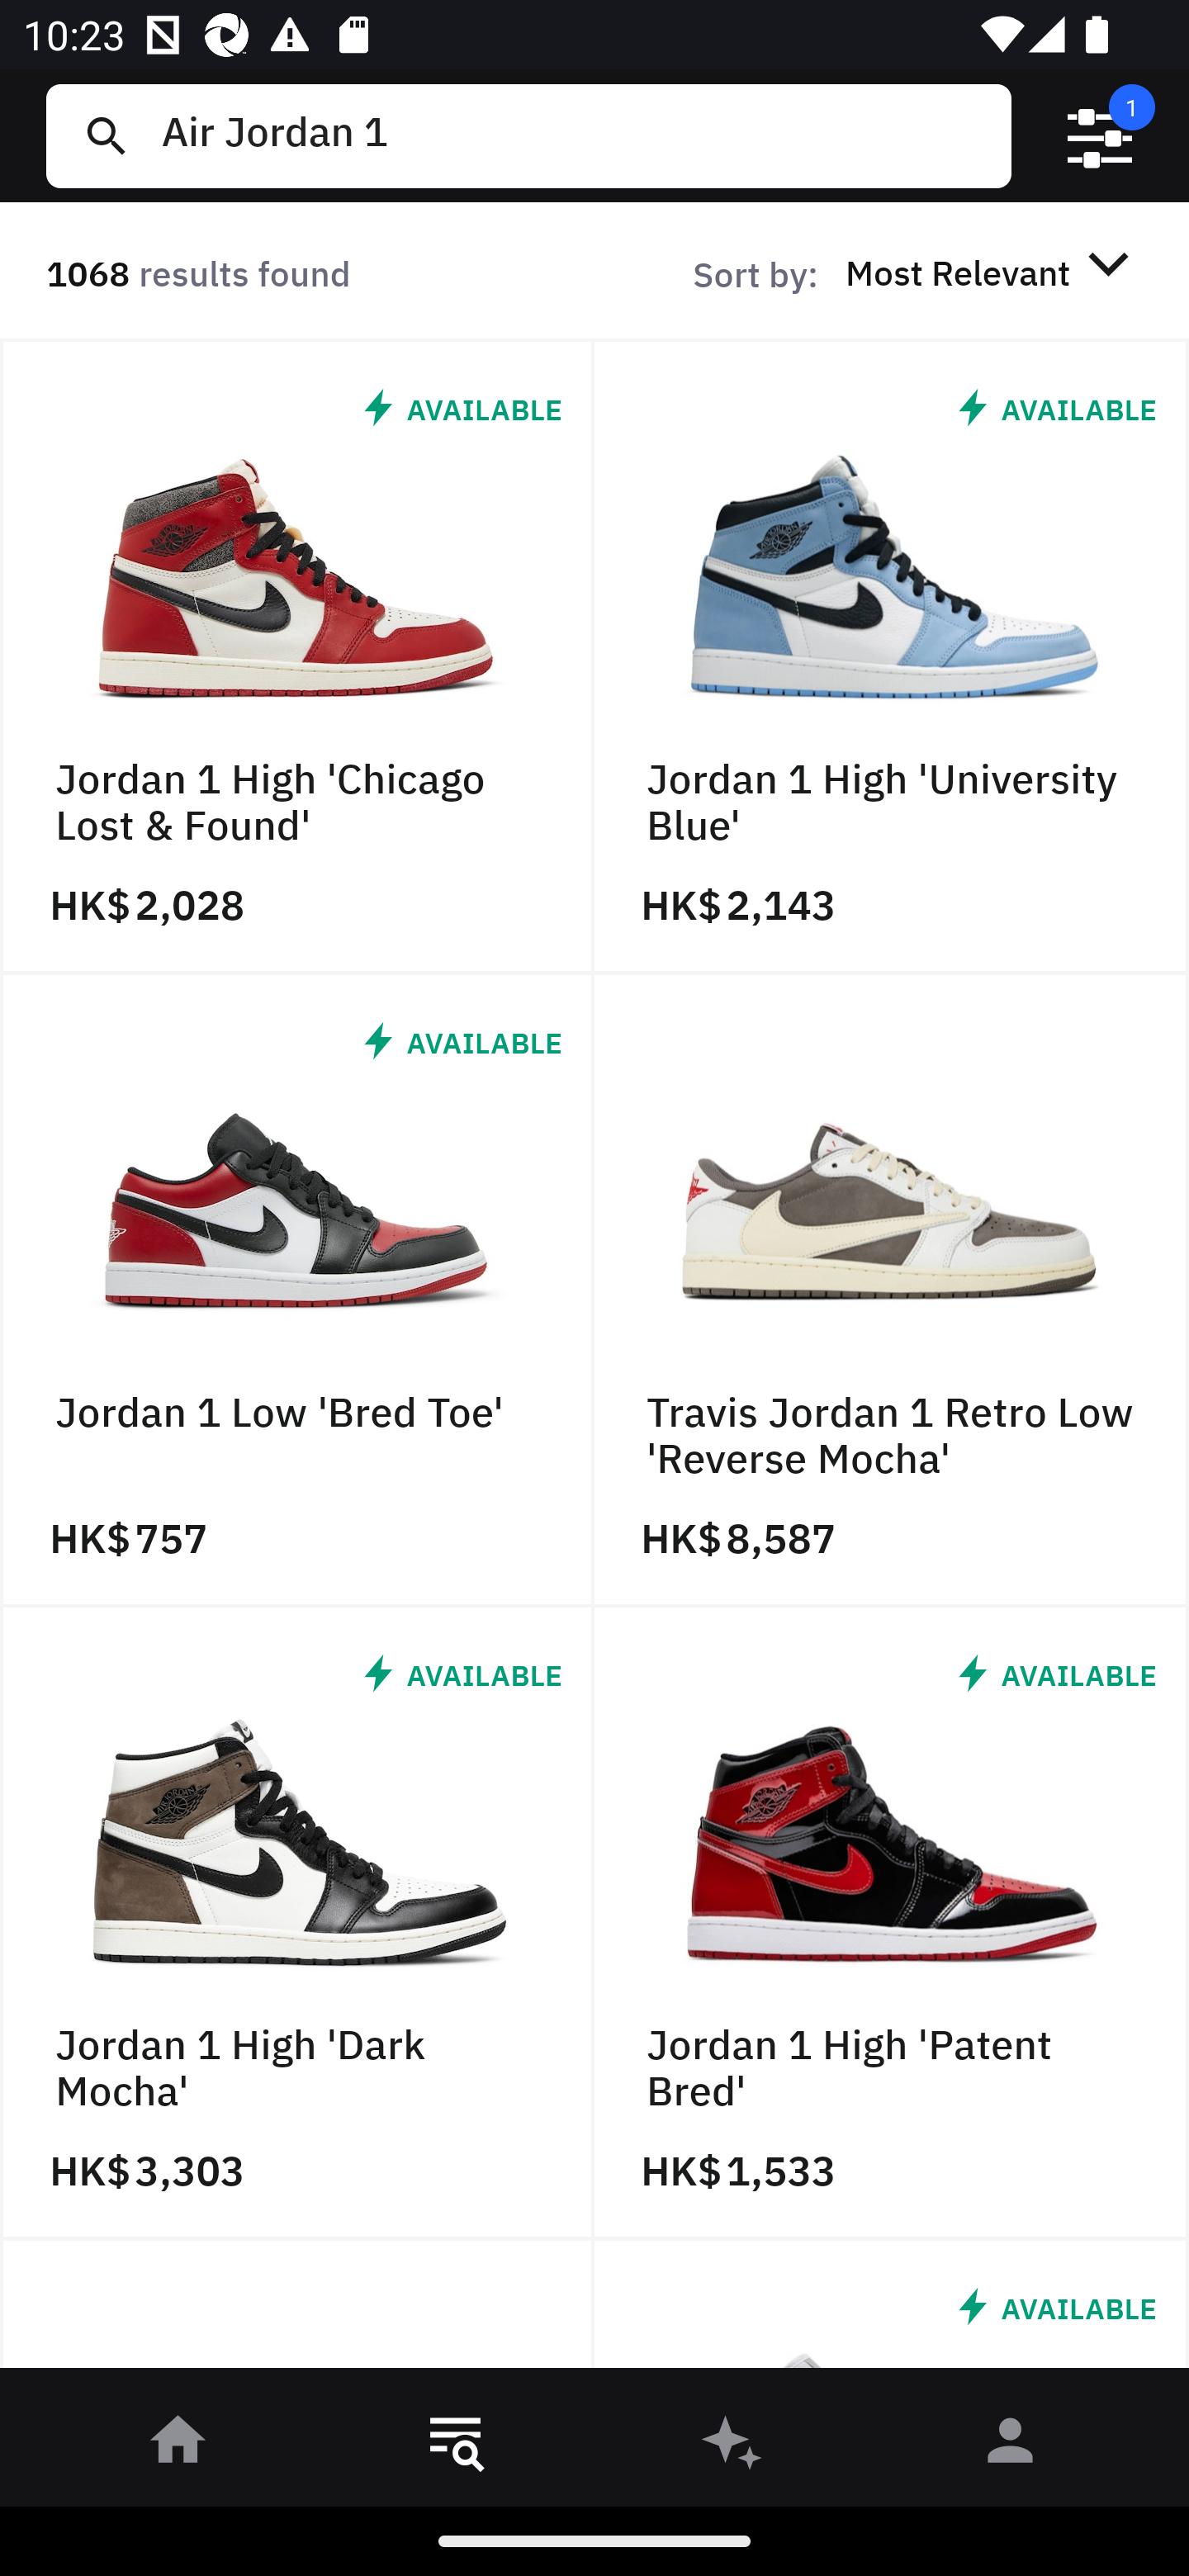 This screenshot has height=2576, width=1189. Describe the element at coordinates (1100, 136) in the screenshot. I see `` at that location.